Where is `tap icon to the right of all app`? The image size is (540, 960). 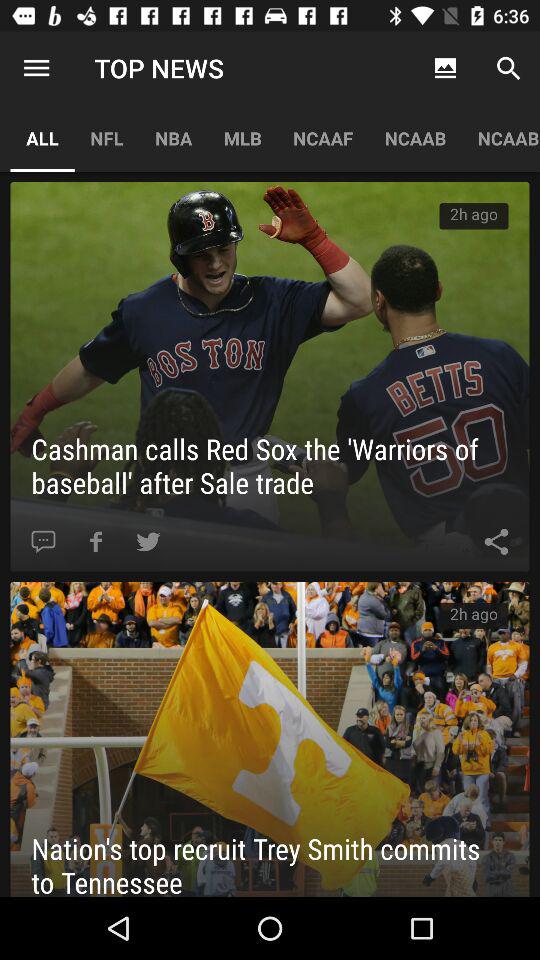 tap icon to the right of all app is located at coordinates (106, 138).